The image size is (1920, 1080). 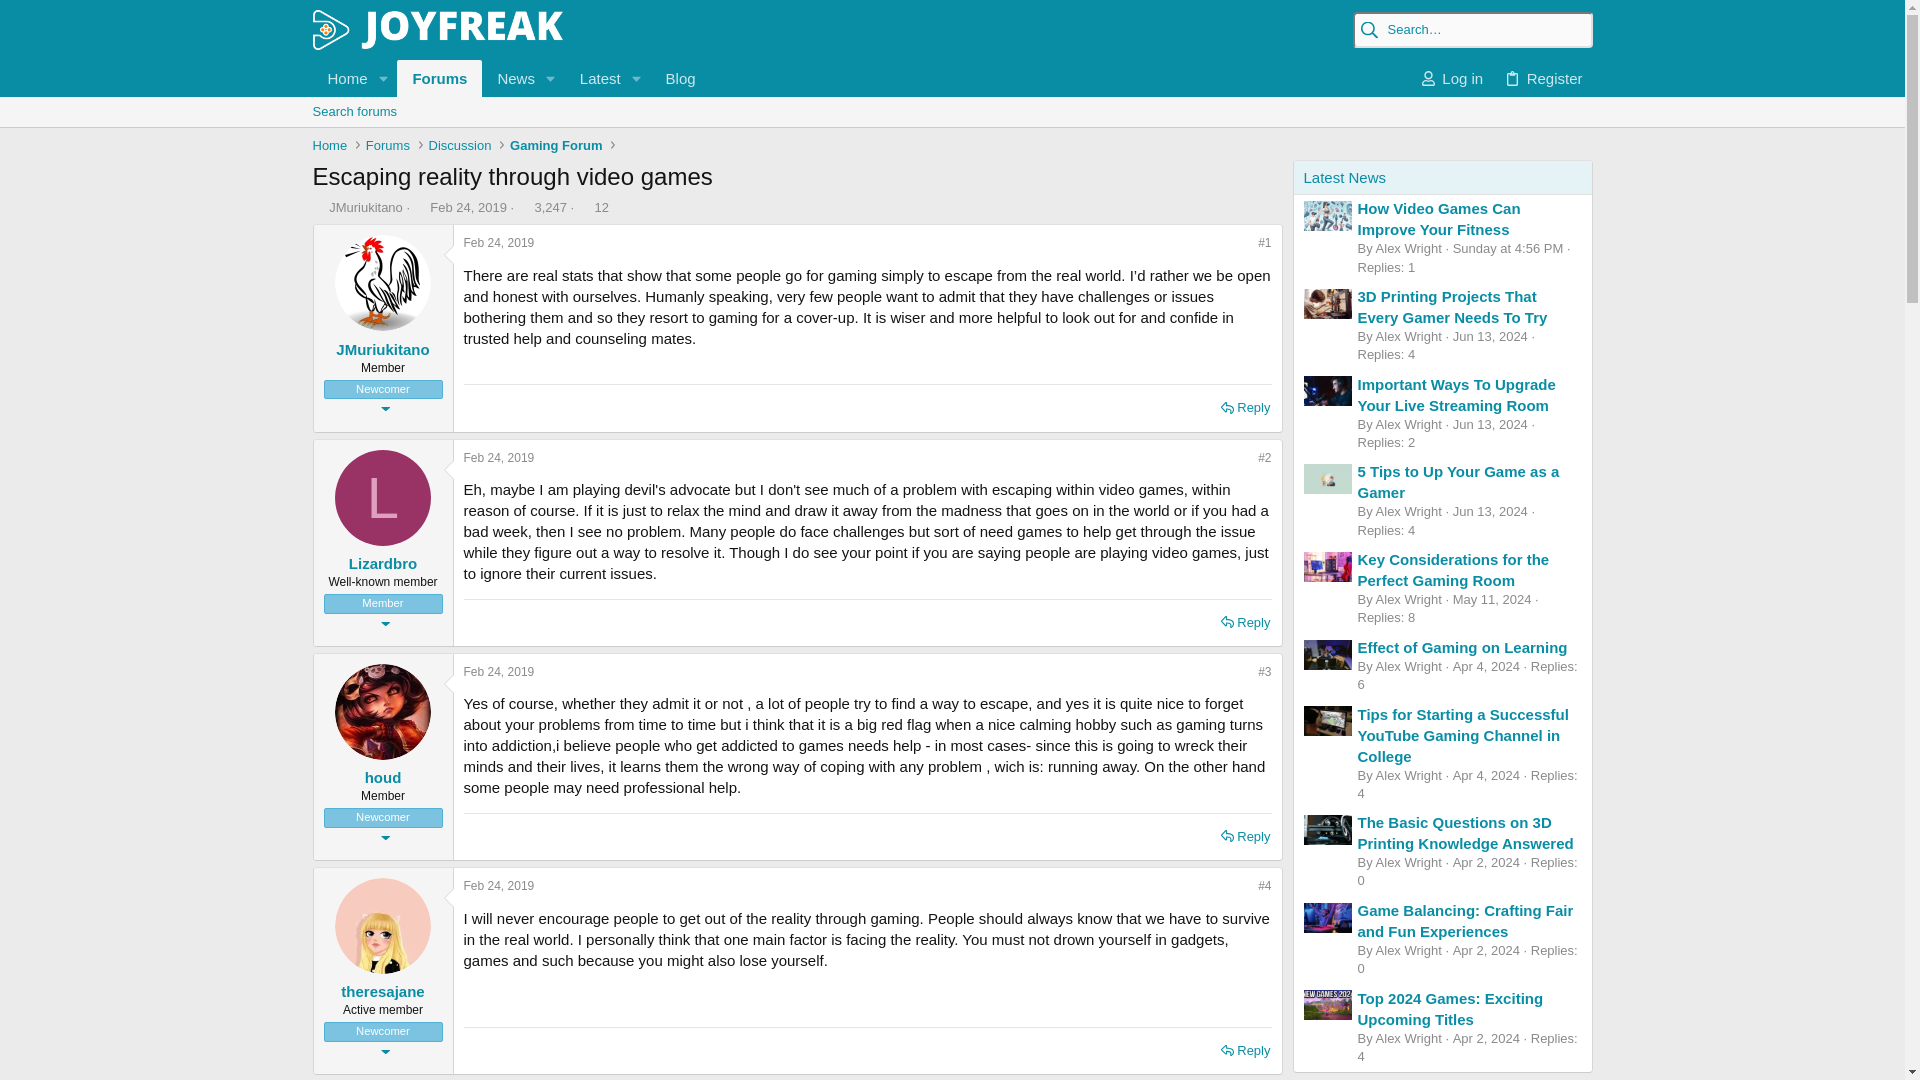 What do you see at coordinates (951, 134) in the screenshot?
I see `Search forums` at bounding box center [951, 134].